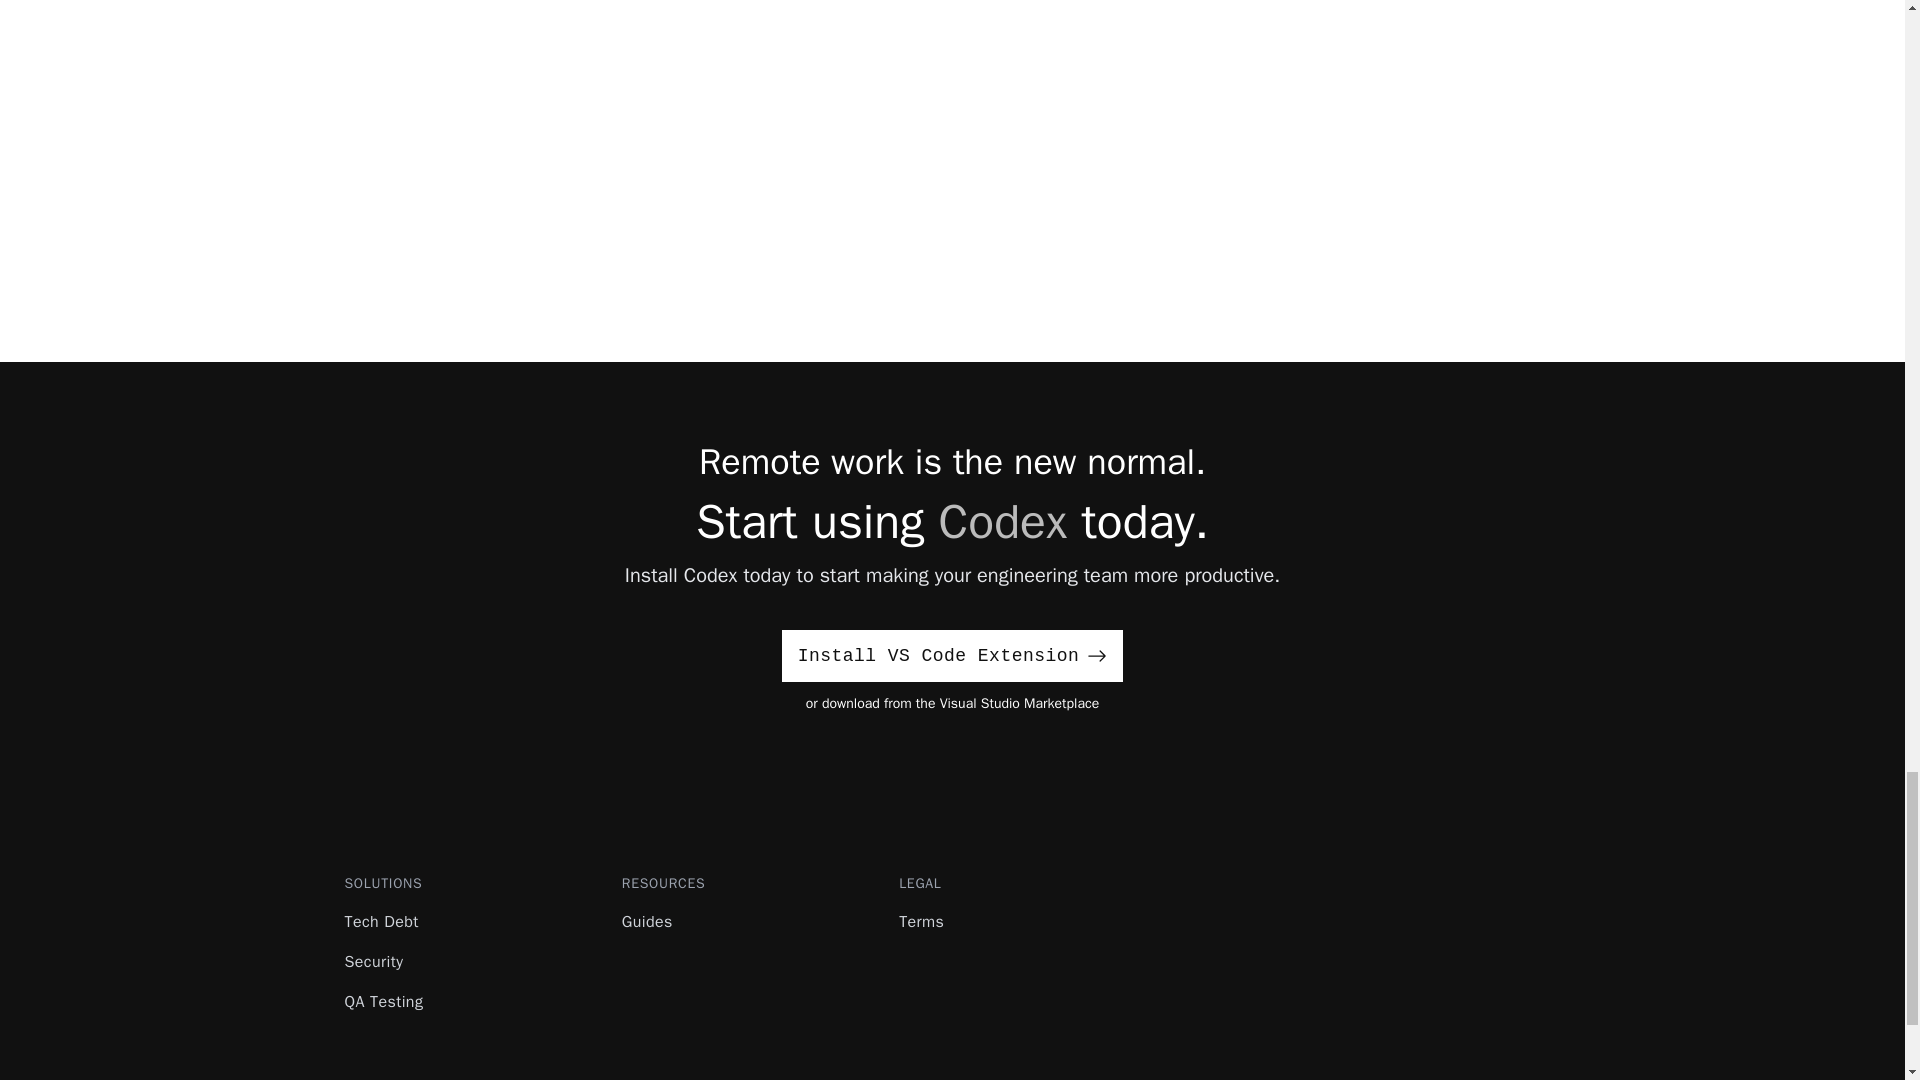 Image resolution: width=1920 pixels, height=1080 pixels. What do you see at coordinates (382, 1002) in the screenshot?
I see `QA Testing` at bounding box center [382, 1002].